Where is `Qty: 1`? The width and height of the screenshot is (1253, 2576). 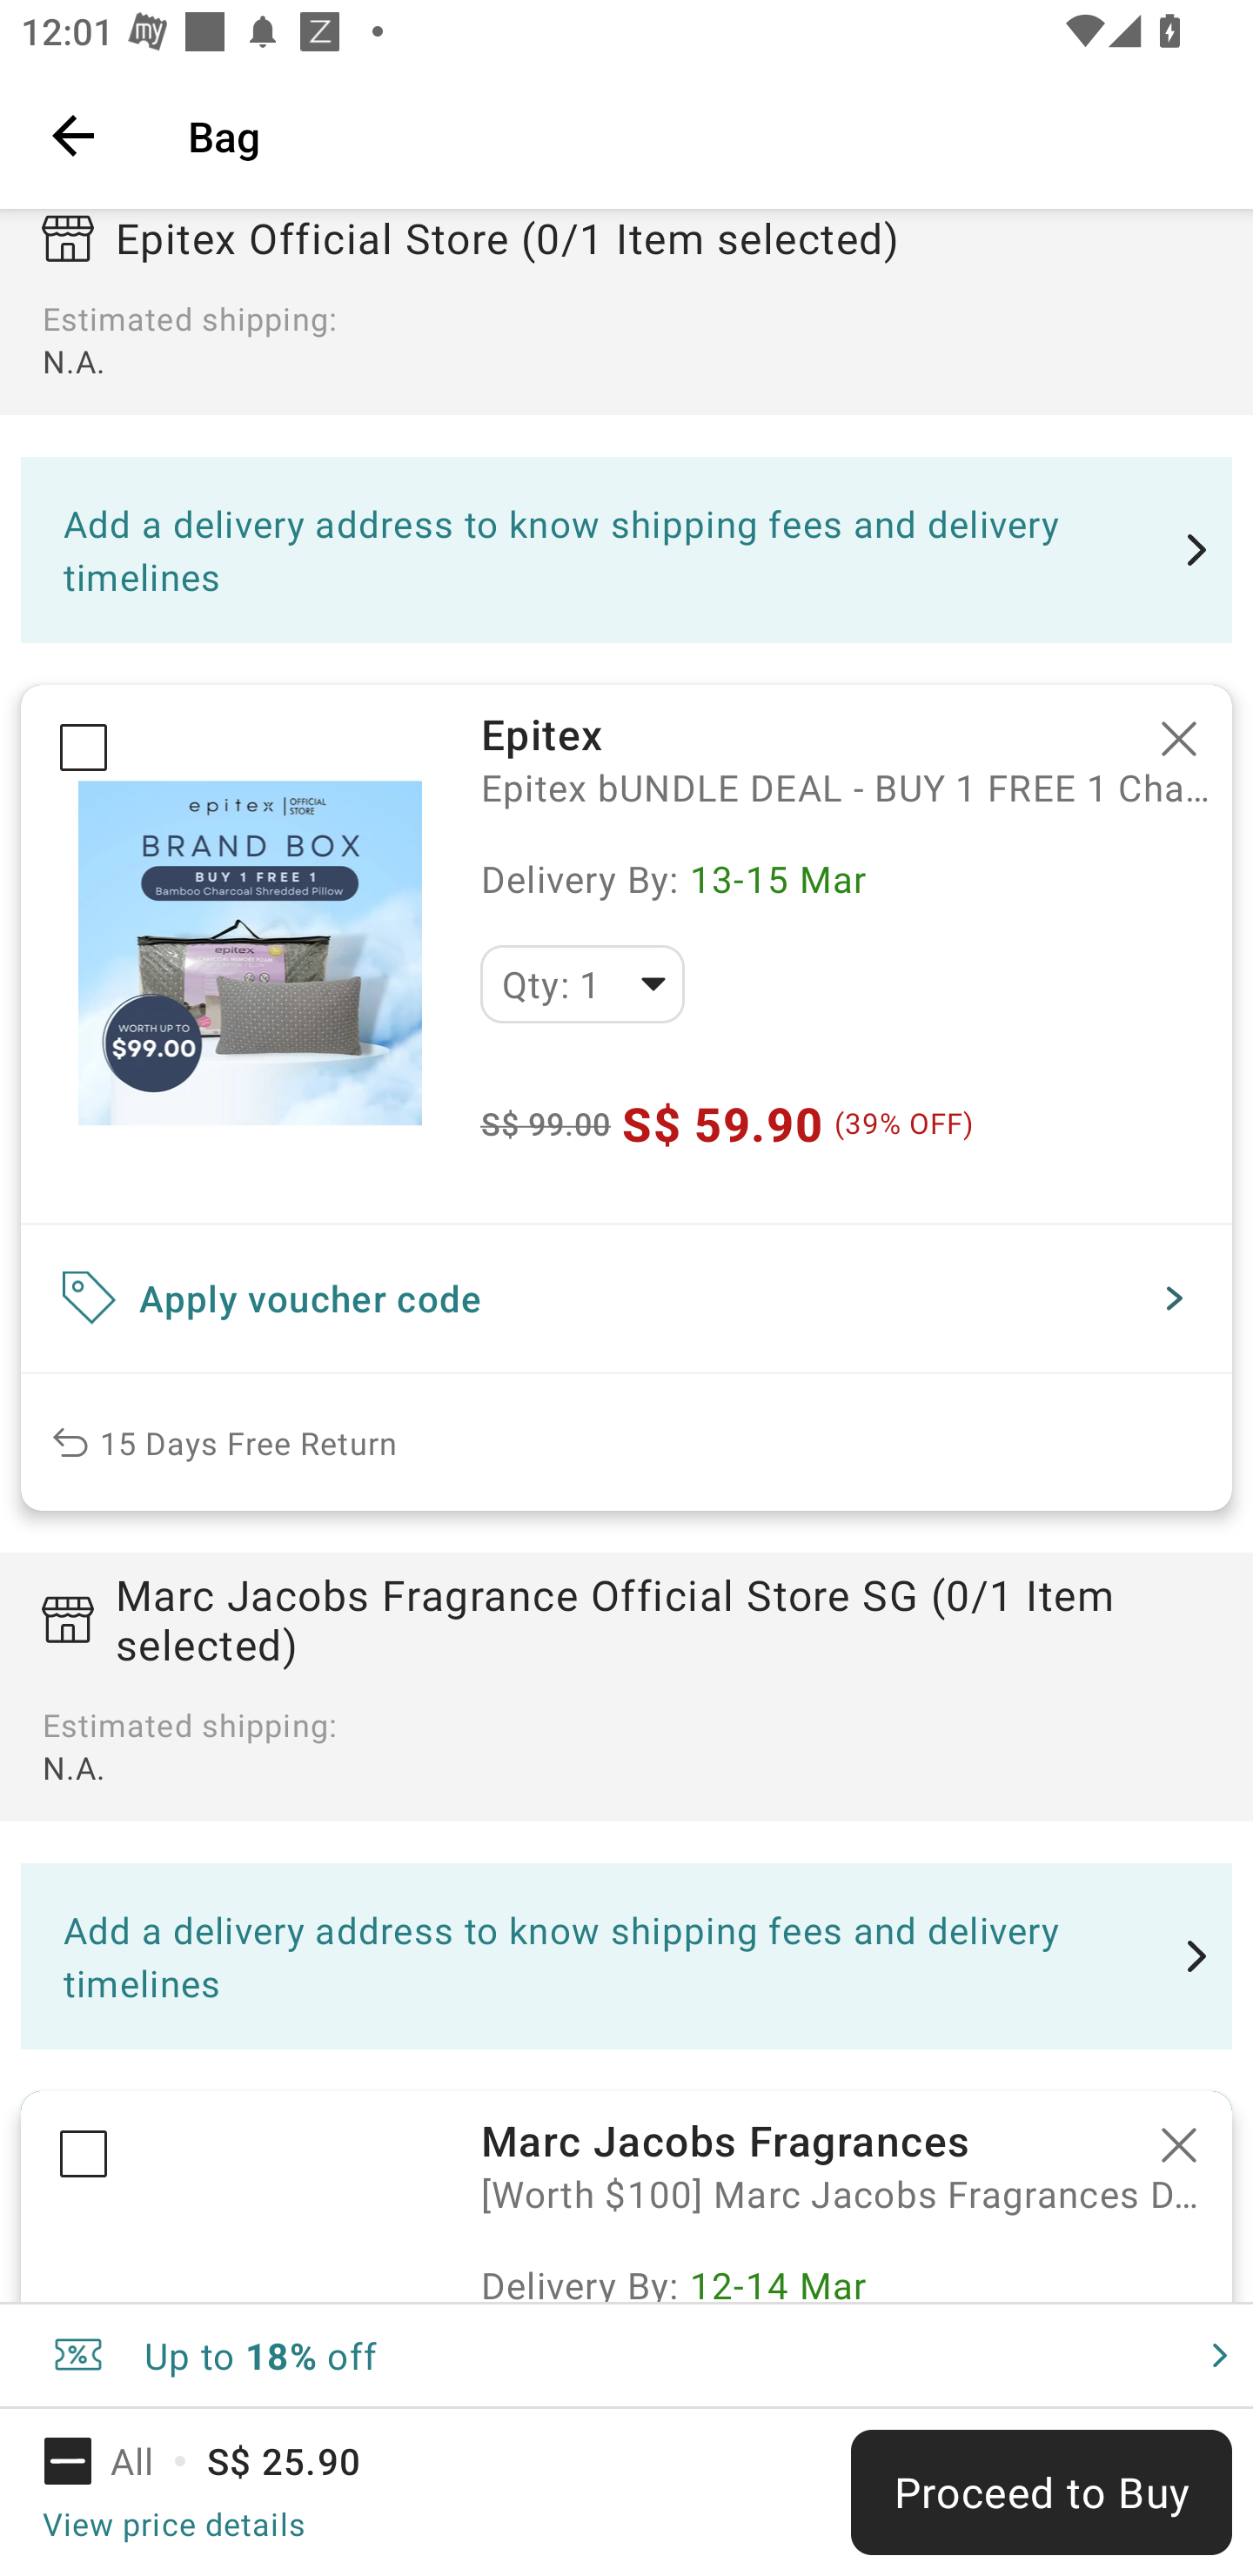
Qty: 1 is located at coordinates (582, 983).